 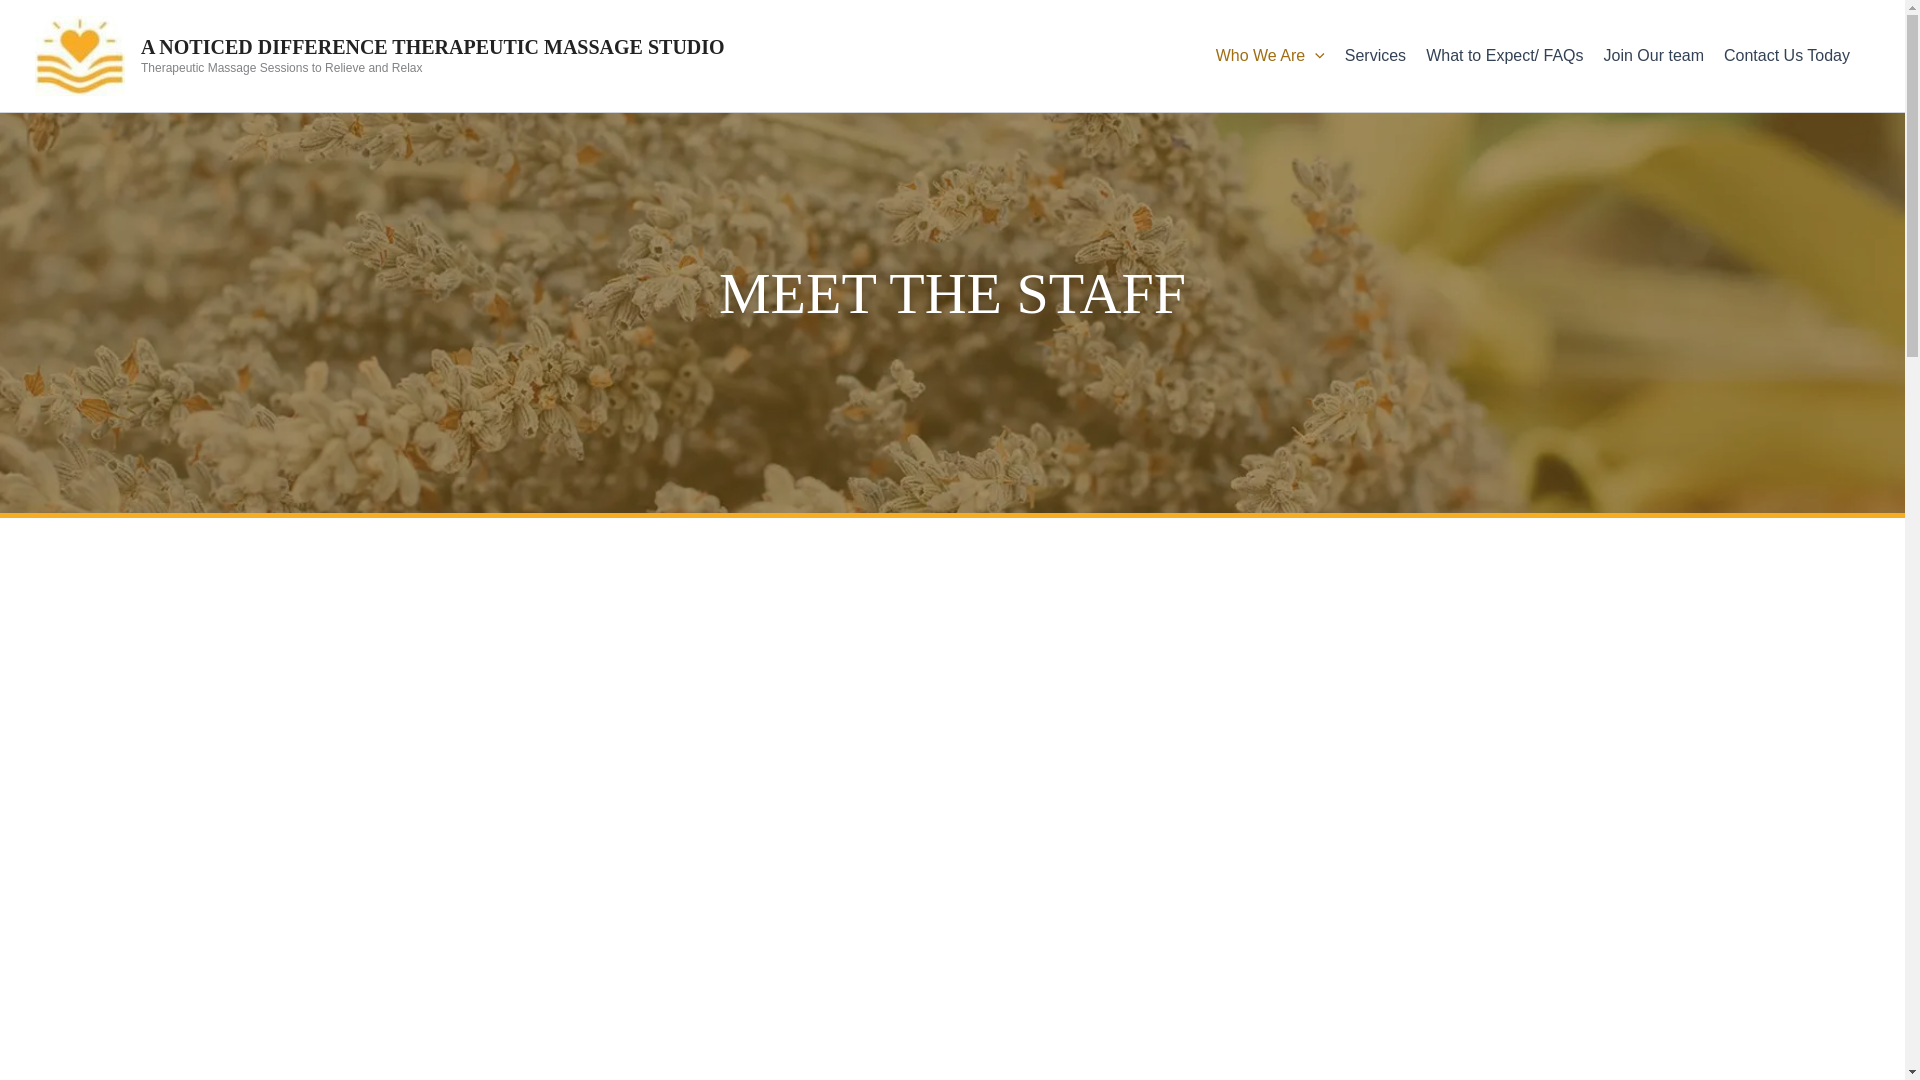 I want to click on Who We Are, so click(x=1280, y=56).